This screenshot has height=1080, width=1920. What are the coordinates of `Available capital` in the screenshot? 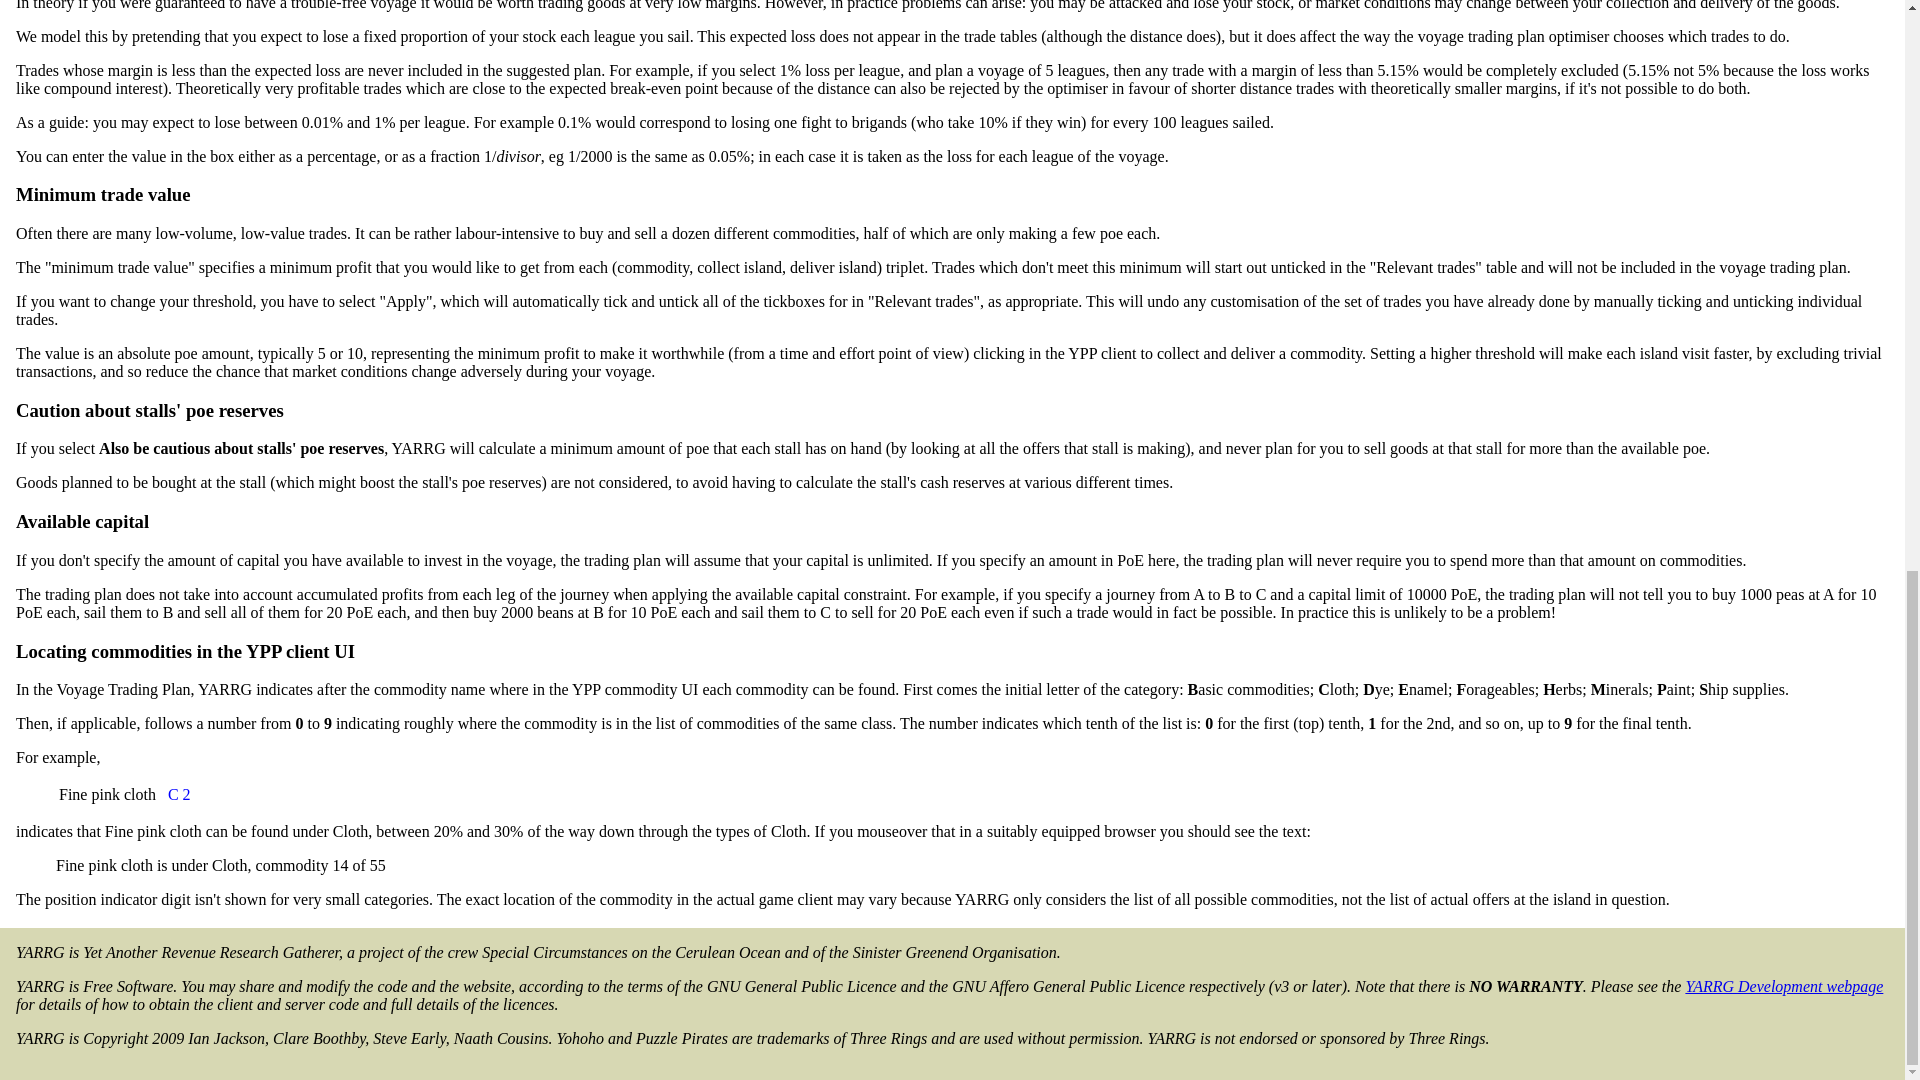 It's located at (82, 521).